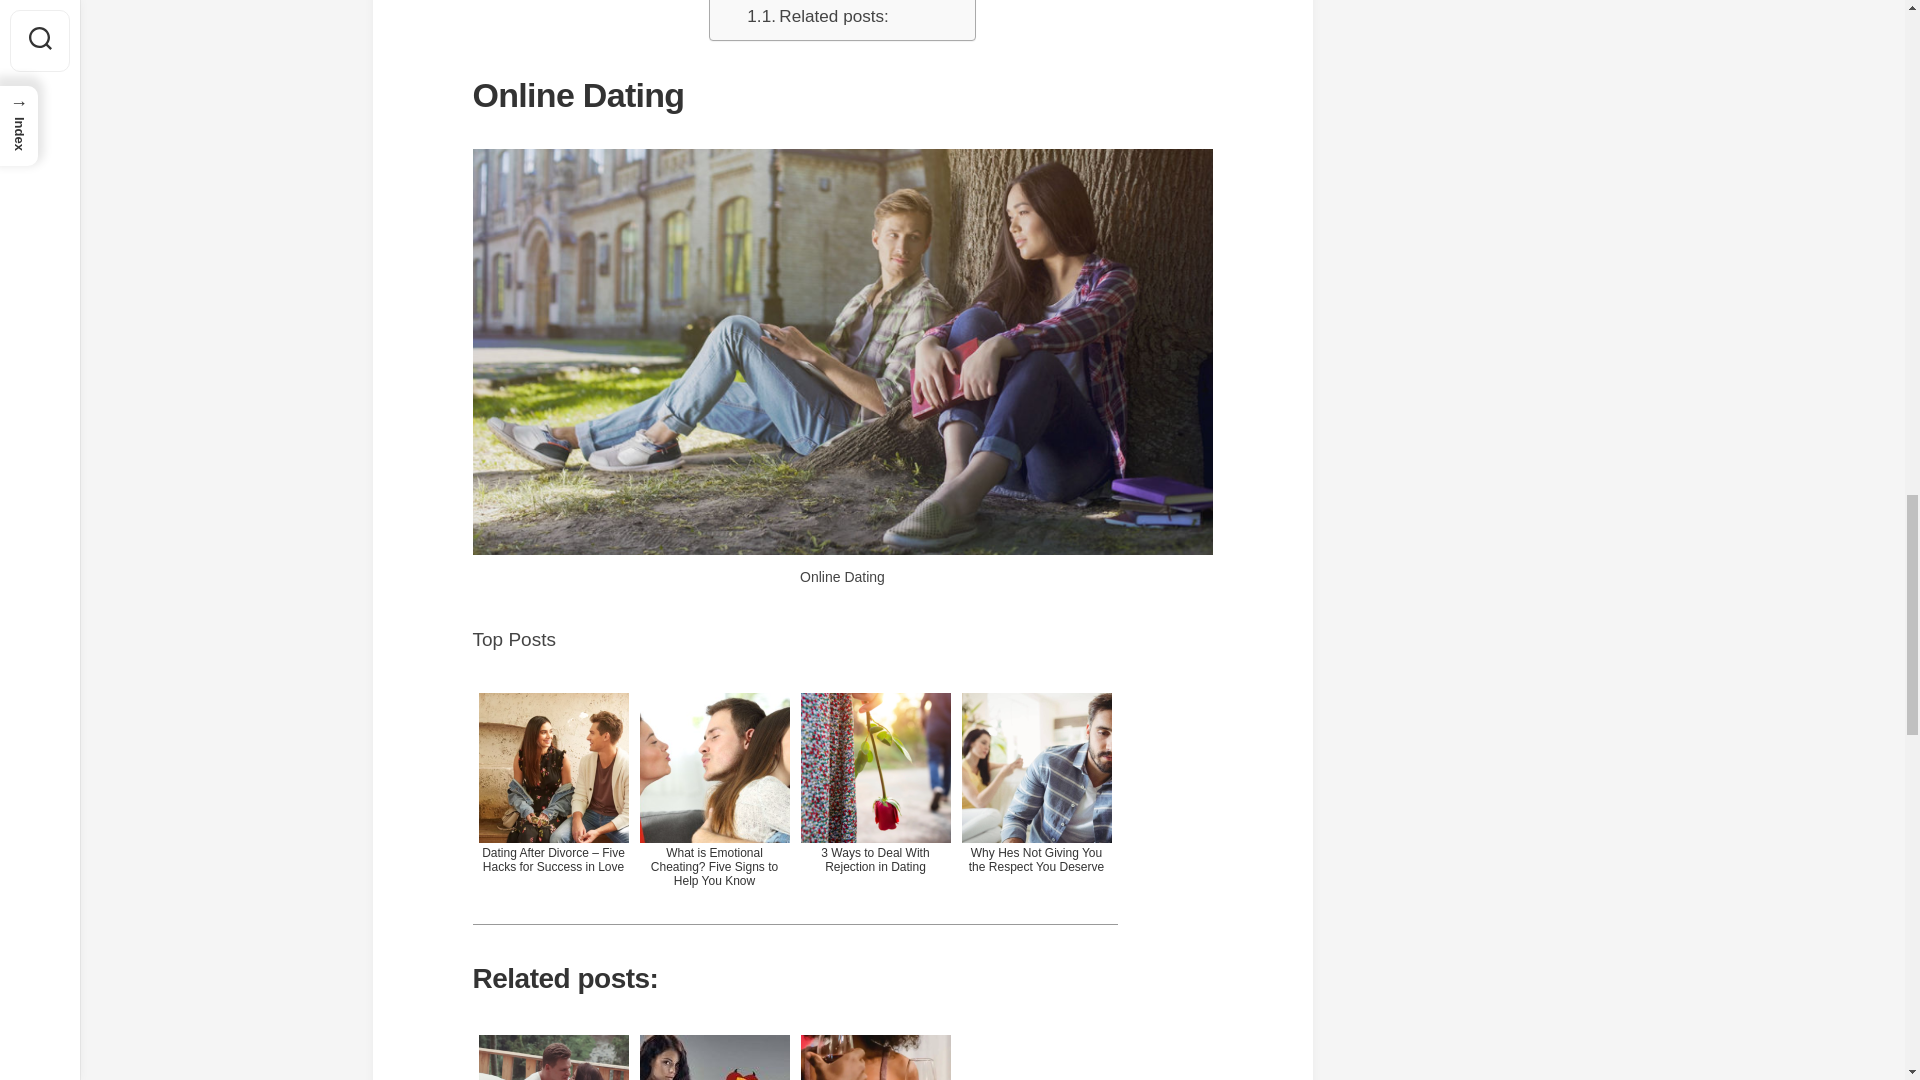  What do you see at coordinates (714, 1054) in the screenshot?
I see `BeNaughty com Reviews: Update January 2024` at bounding box center [714, 1054].